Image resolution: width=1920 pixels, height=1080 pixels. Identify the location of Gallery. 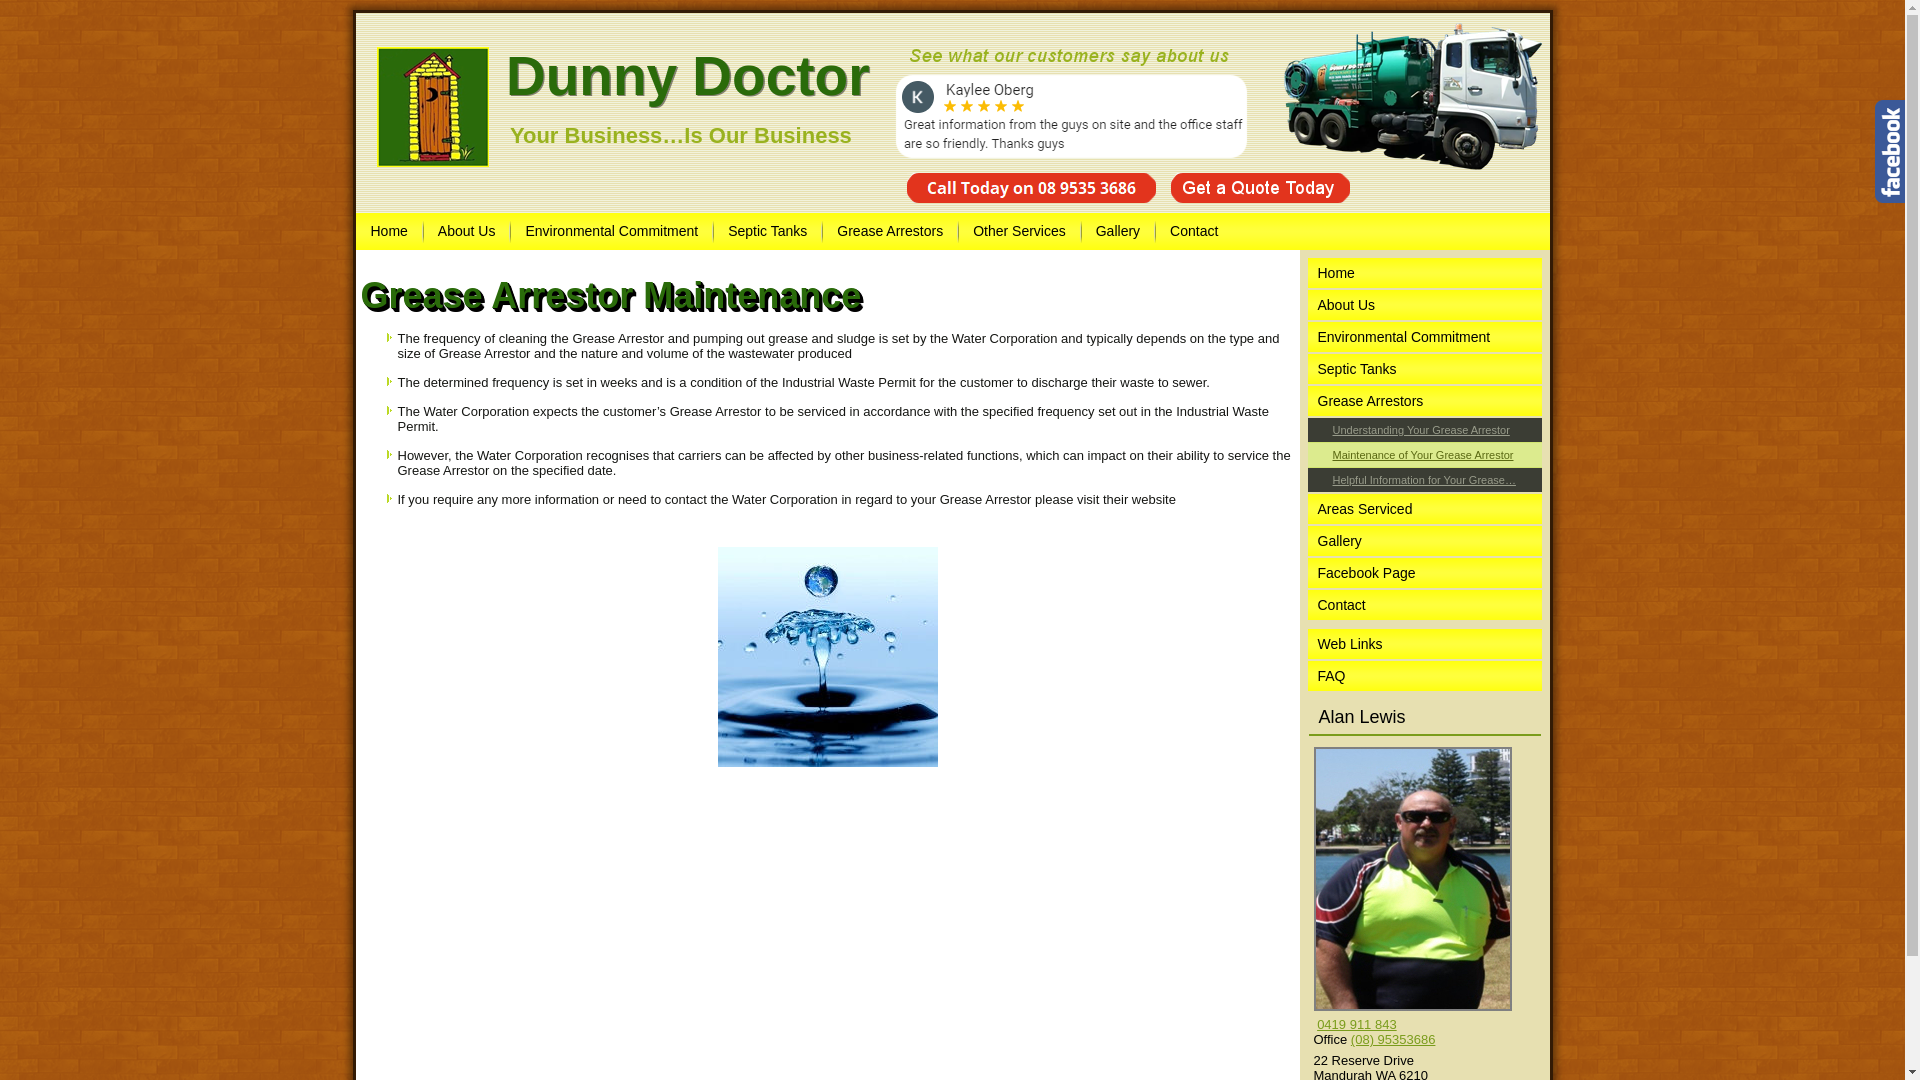
(1118, 232).